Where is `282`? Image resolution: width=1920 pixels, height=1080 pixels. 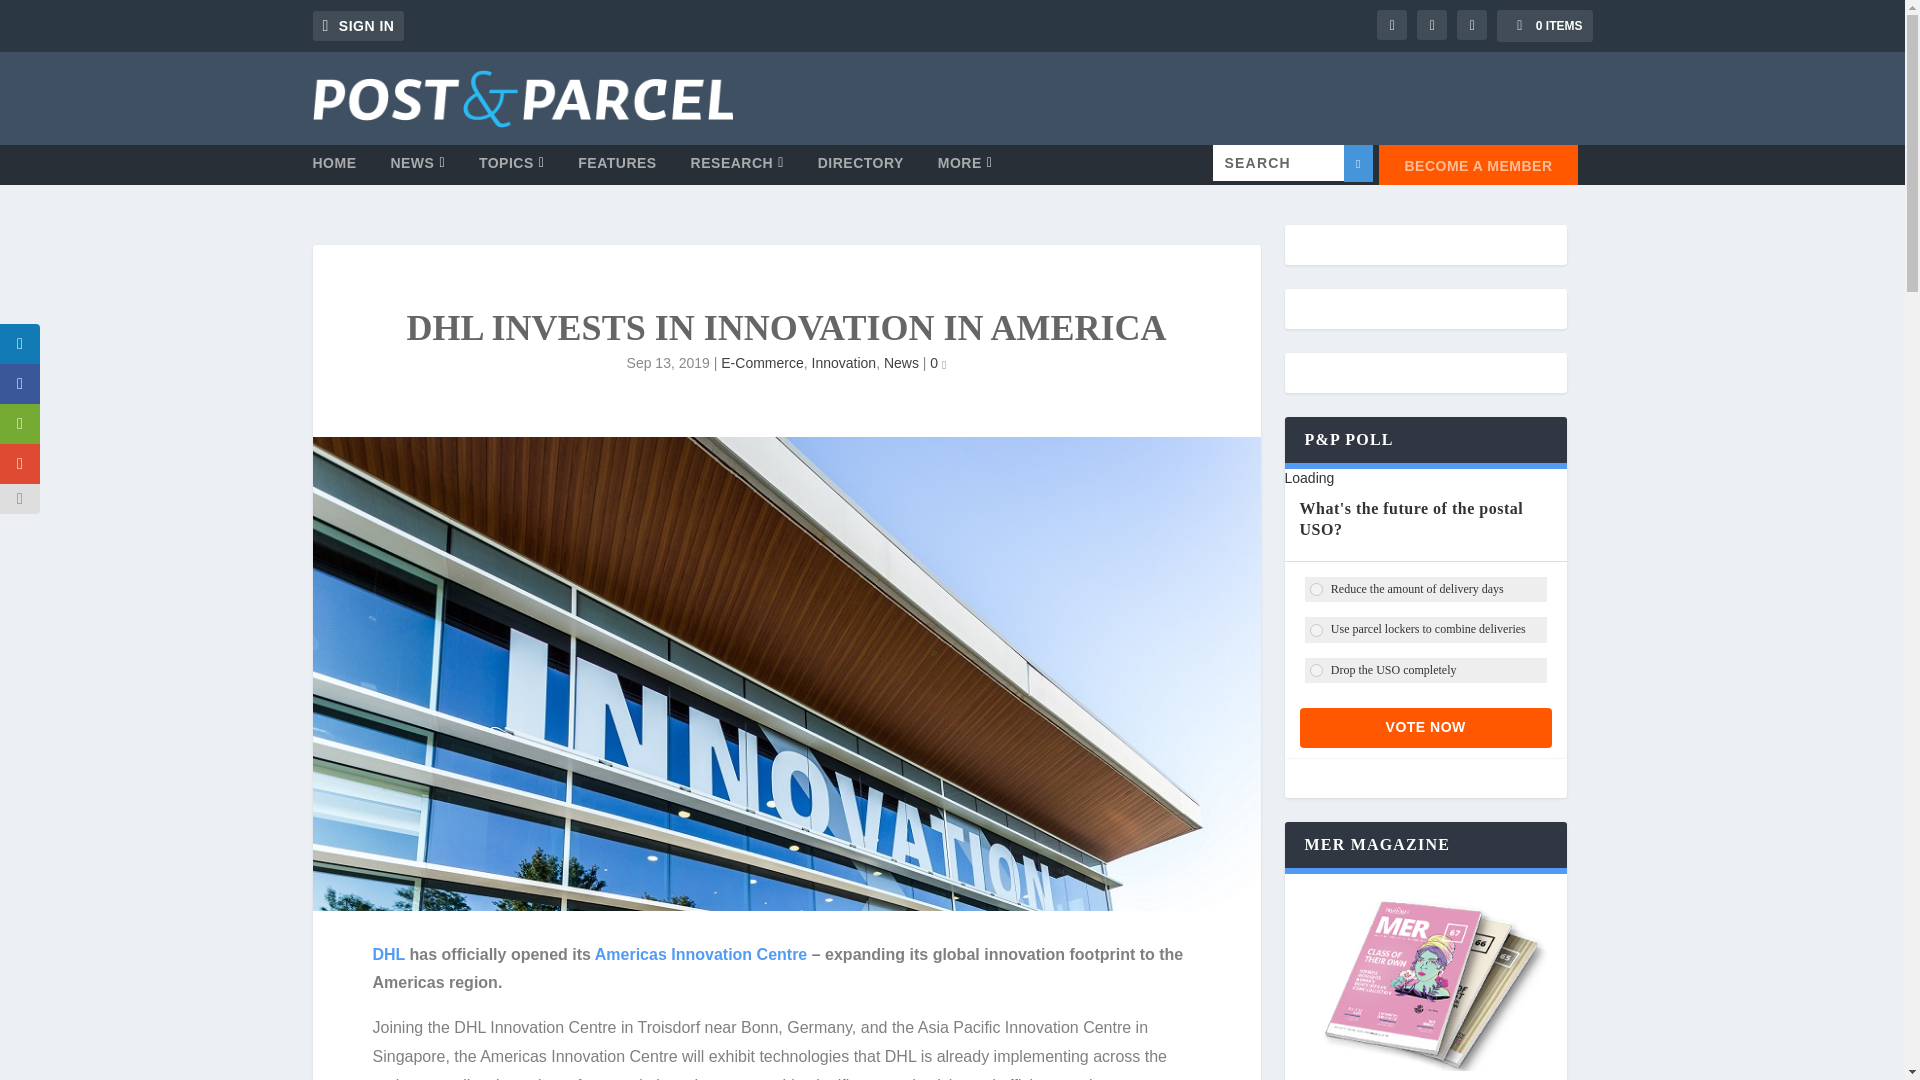
282 is located at coordinates (1316, 670).